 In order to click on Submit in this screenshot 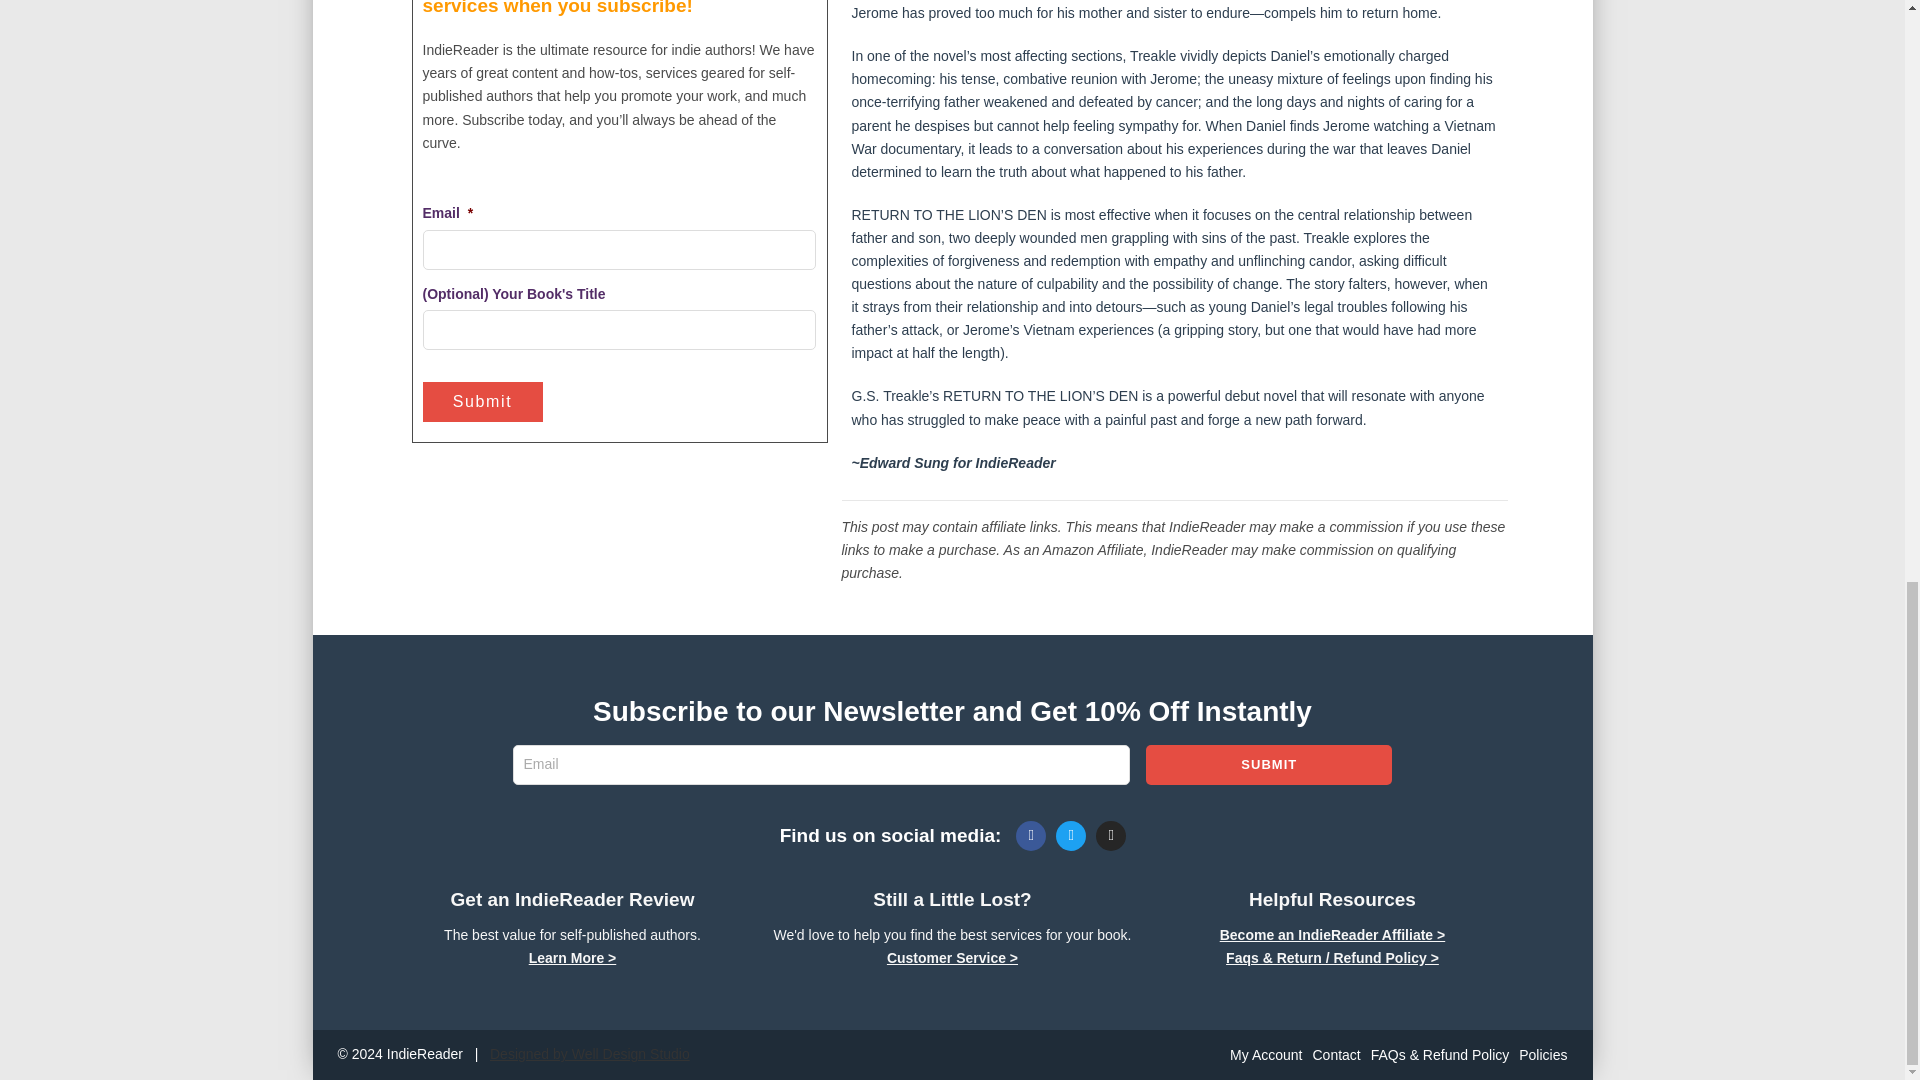, I will do `click(1269, 765)`.